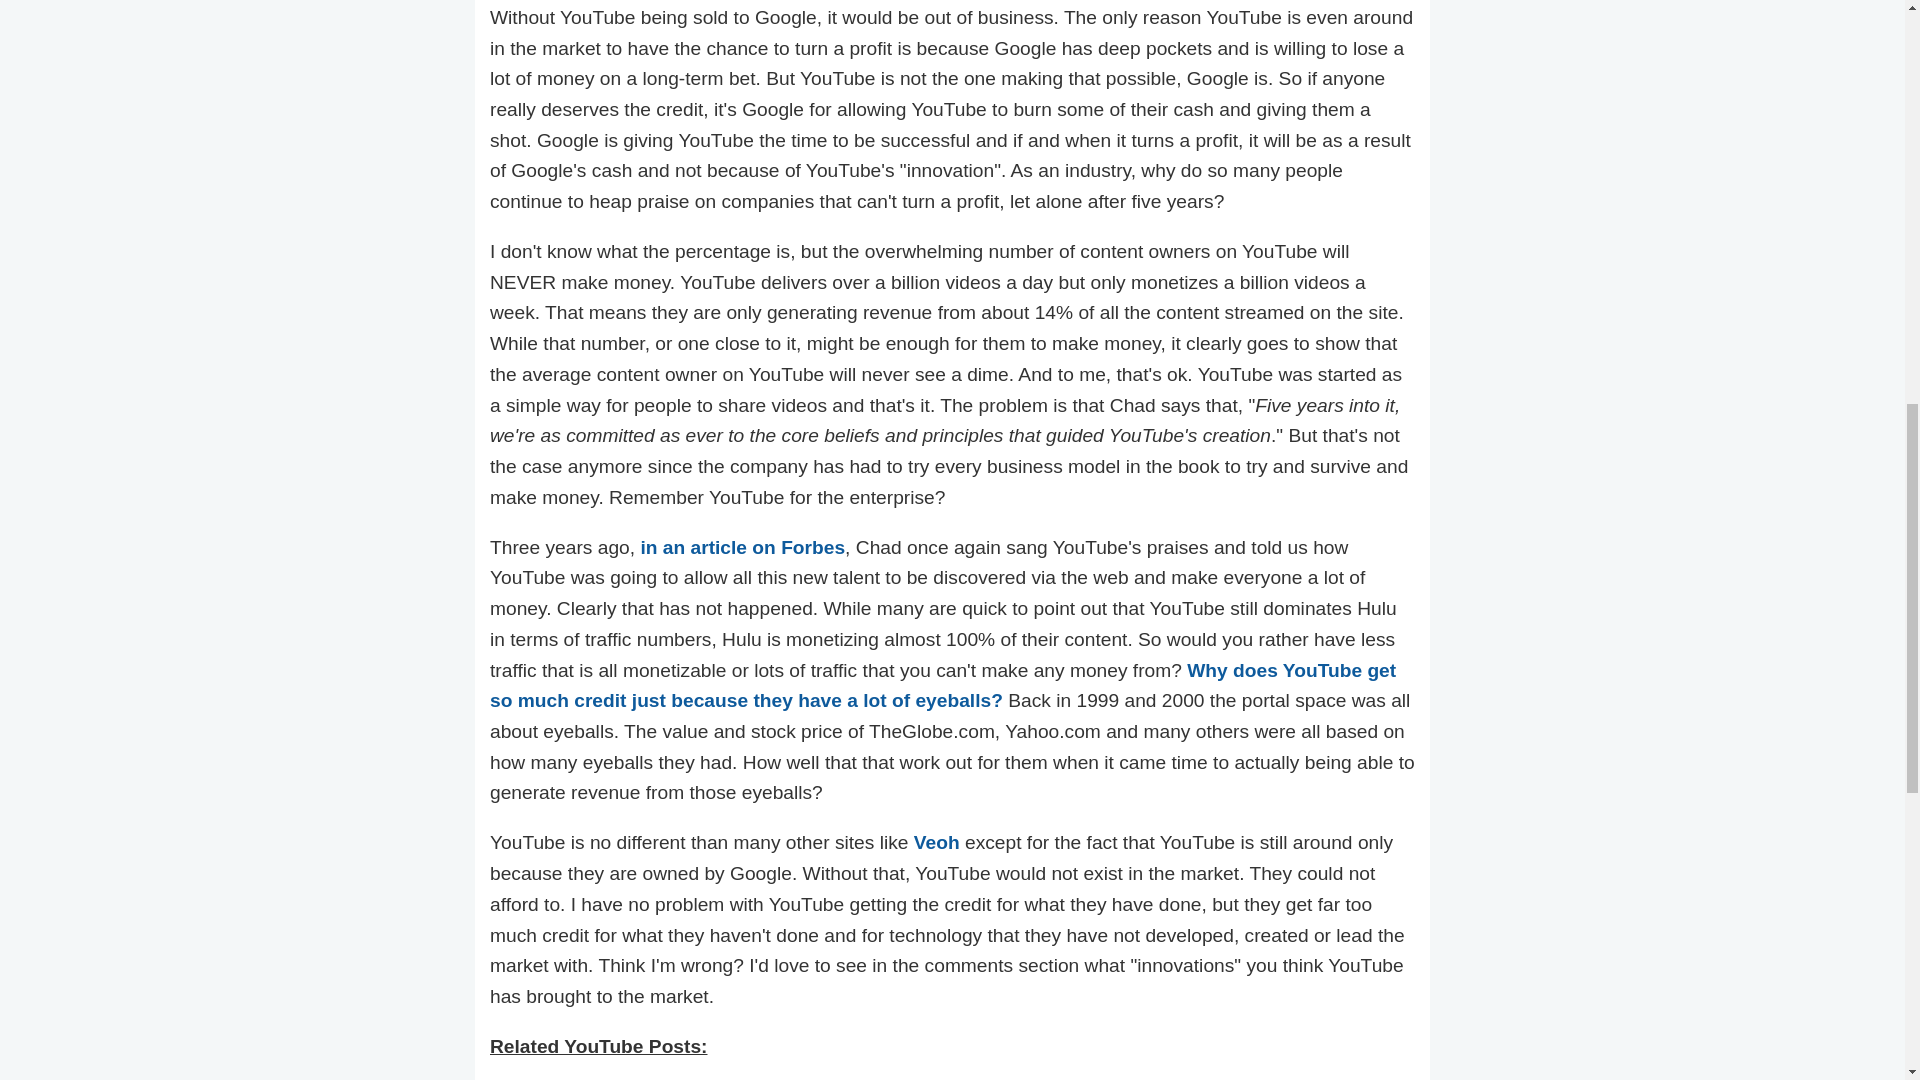 The height and width of the screenshot is (1080, 1920). Describe the element at coordinates (936, 842) in the screenshot. I see `Veoh` at that location.